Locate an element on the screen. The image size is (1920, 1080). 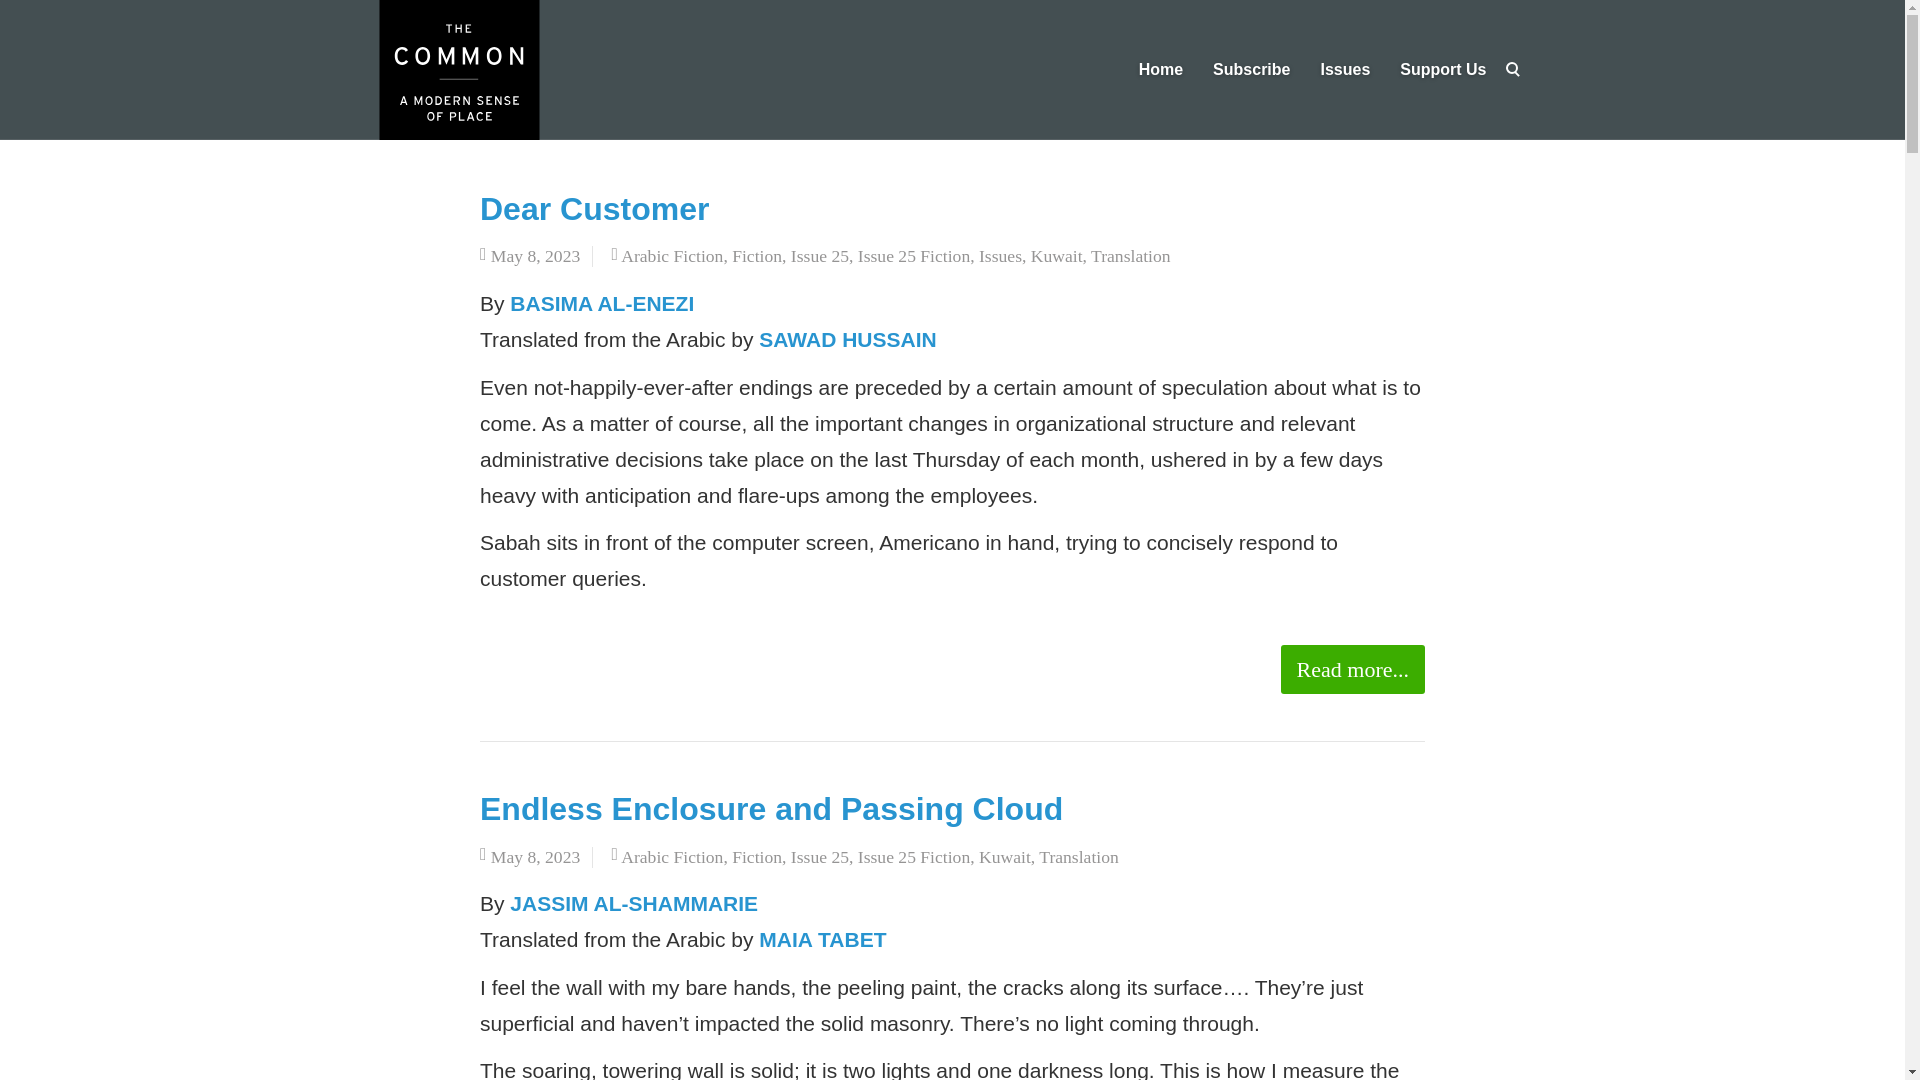
SAWAD HUSSAIN is located at coordinates (847, 340).